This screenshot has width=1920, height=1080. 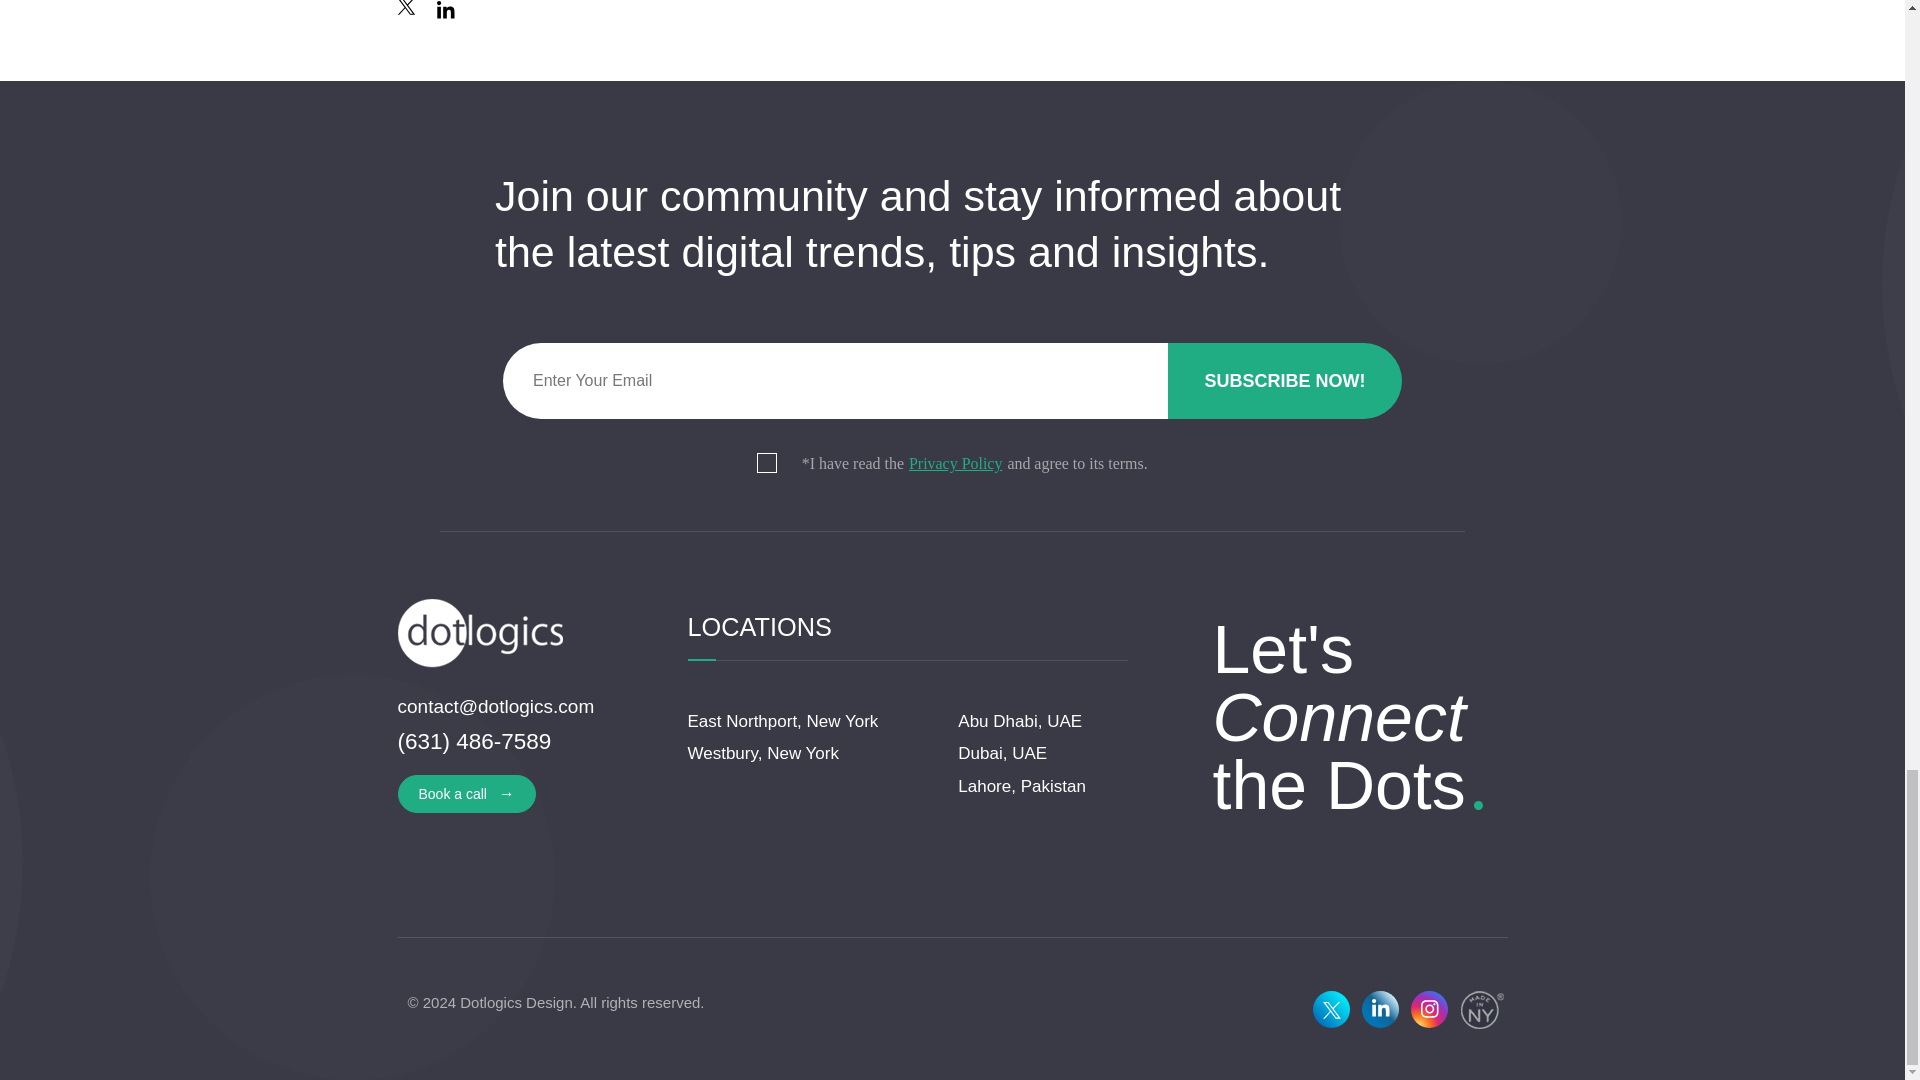 What do you see at coordinates (408, 10) in the screenshot?
I see `Twitter` at bounding box center [408, 10].